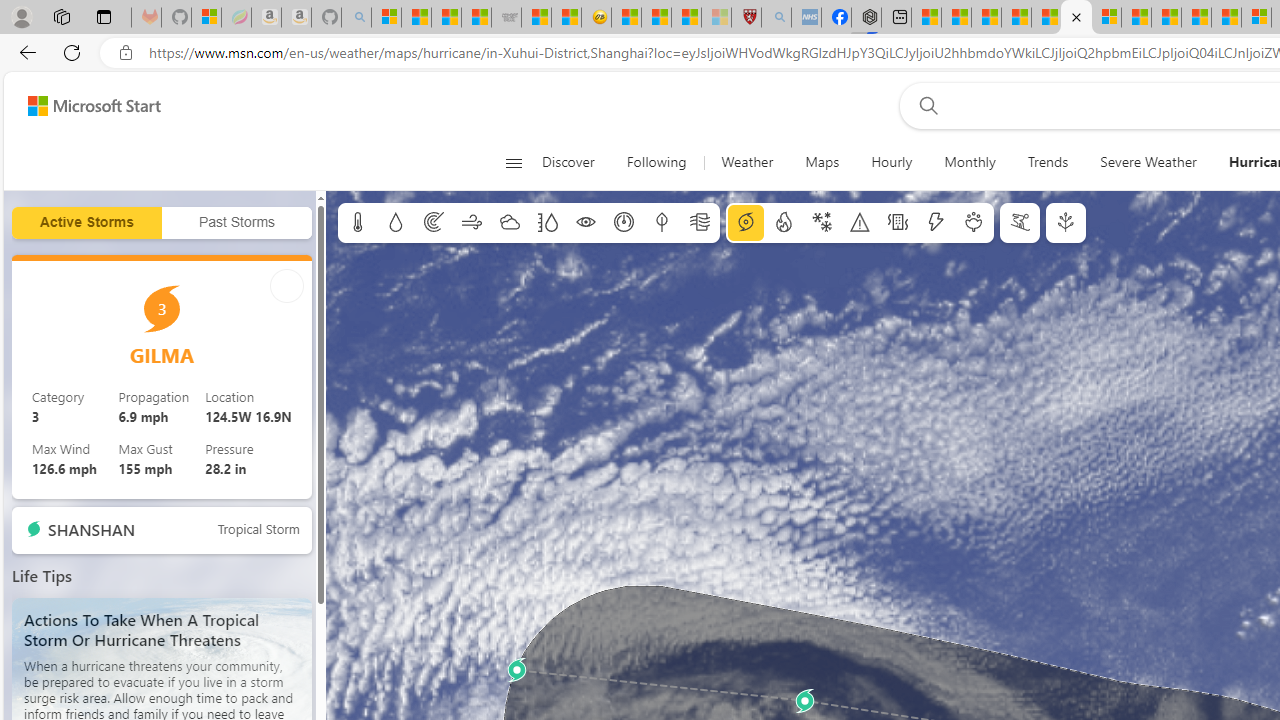 The height and width of the screenshot is (720, 1280). Describe the element at coordinates (237, 223) in the screenshot. I see `Past Storms` at that location.